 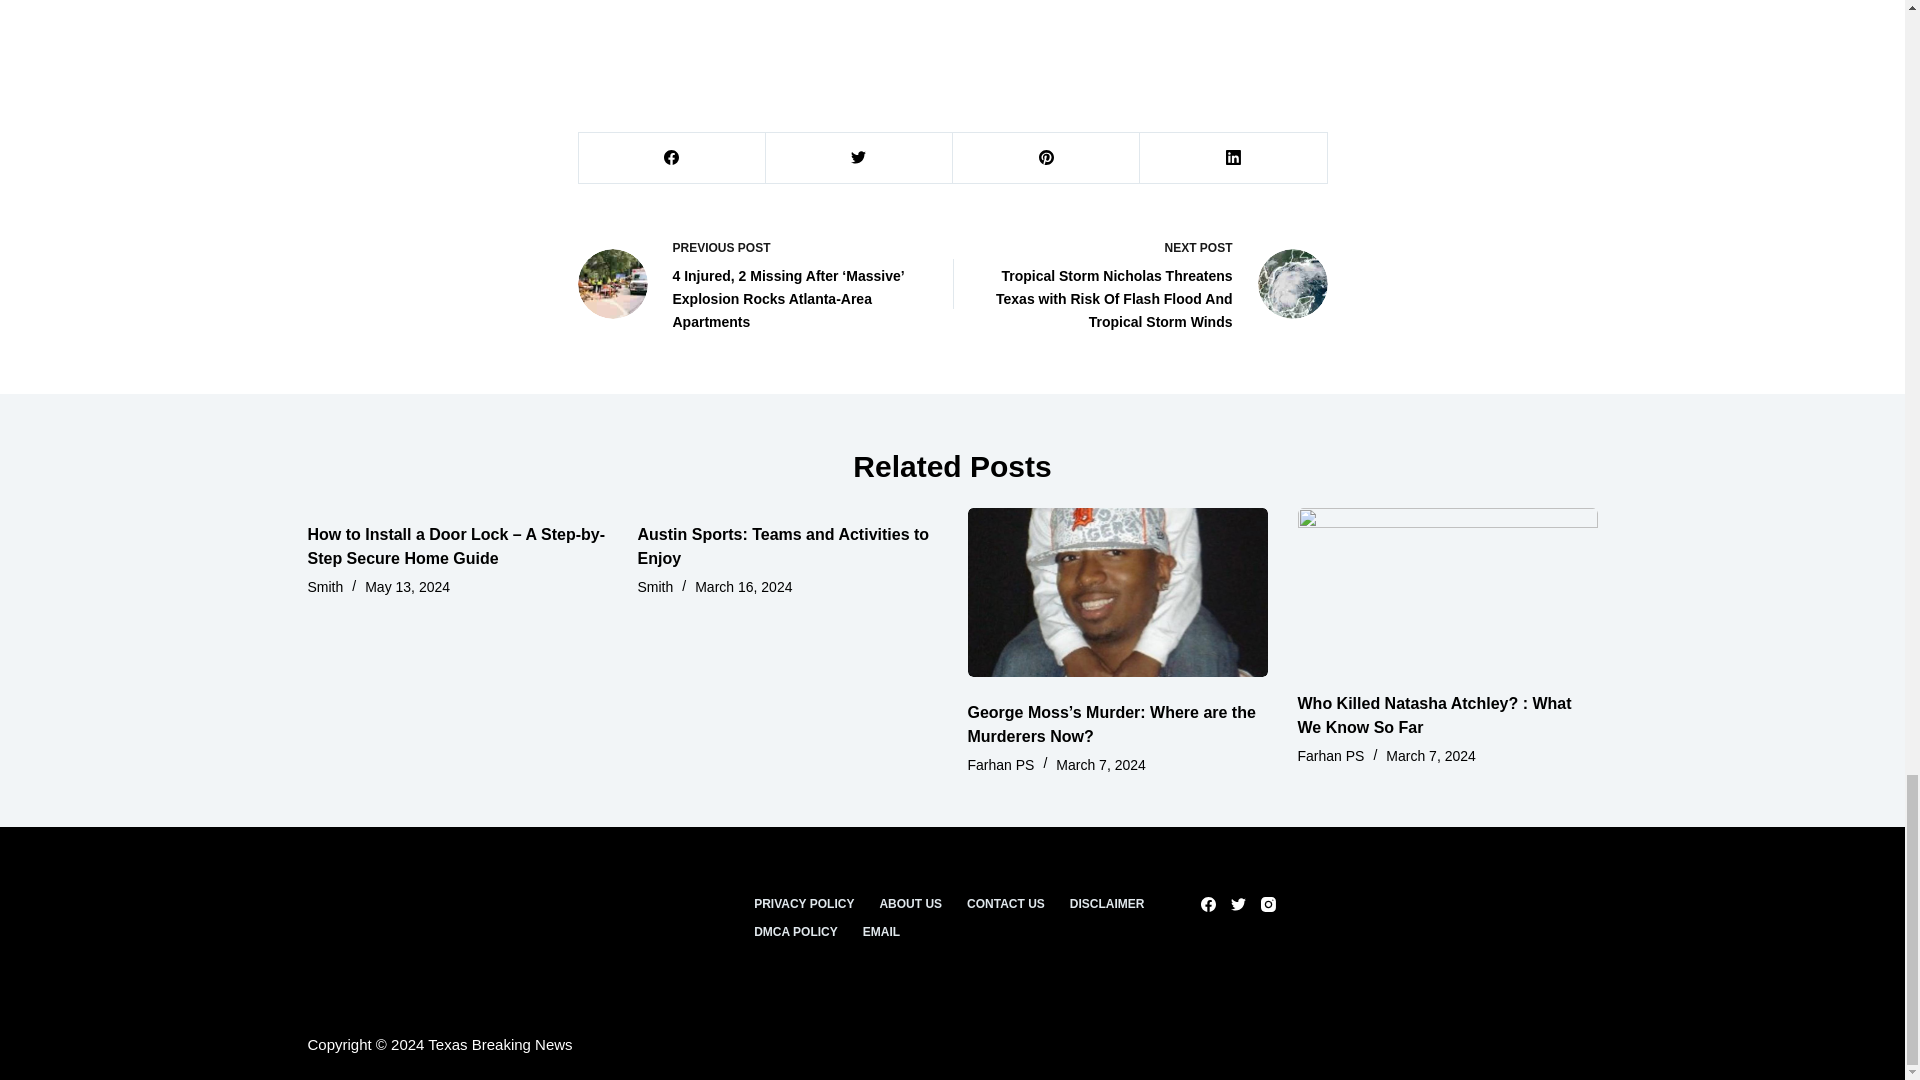 What do you see at coordinates (325, 586) in the screenshot?
I see `Posts by Smith` at bounding box center [325, 586].